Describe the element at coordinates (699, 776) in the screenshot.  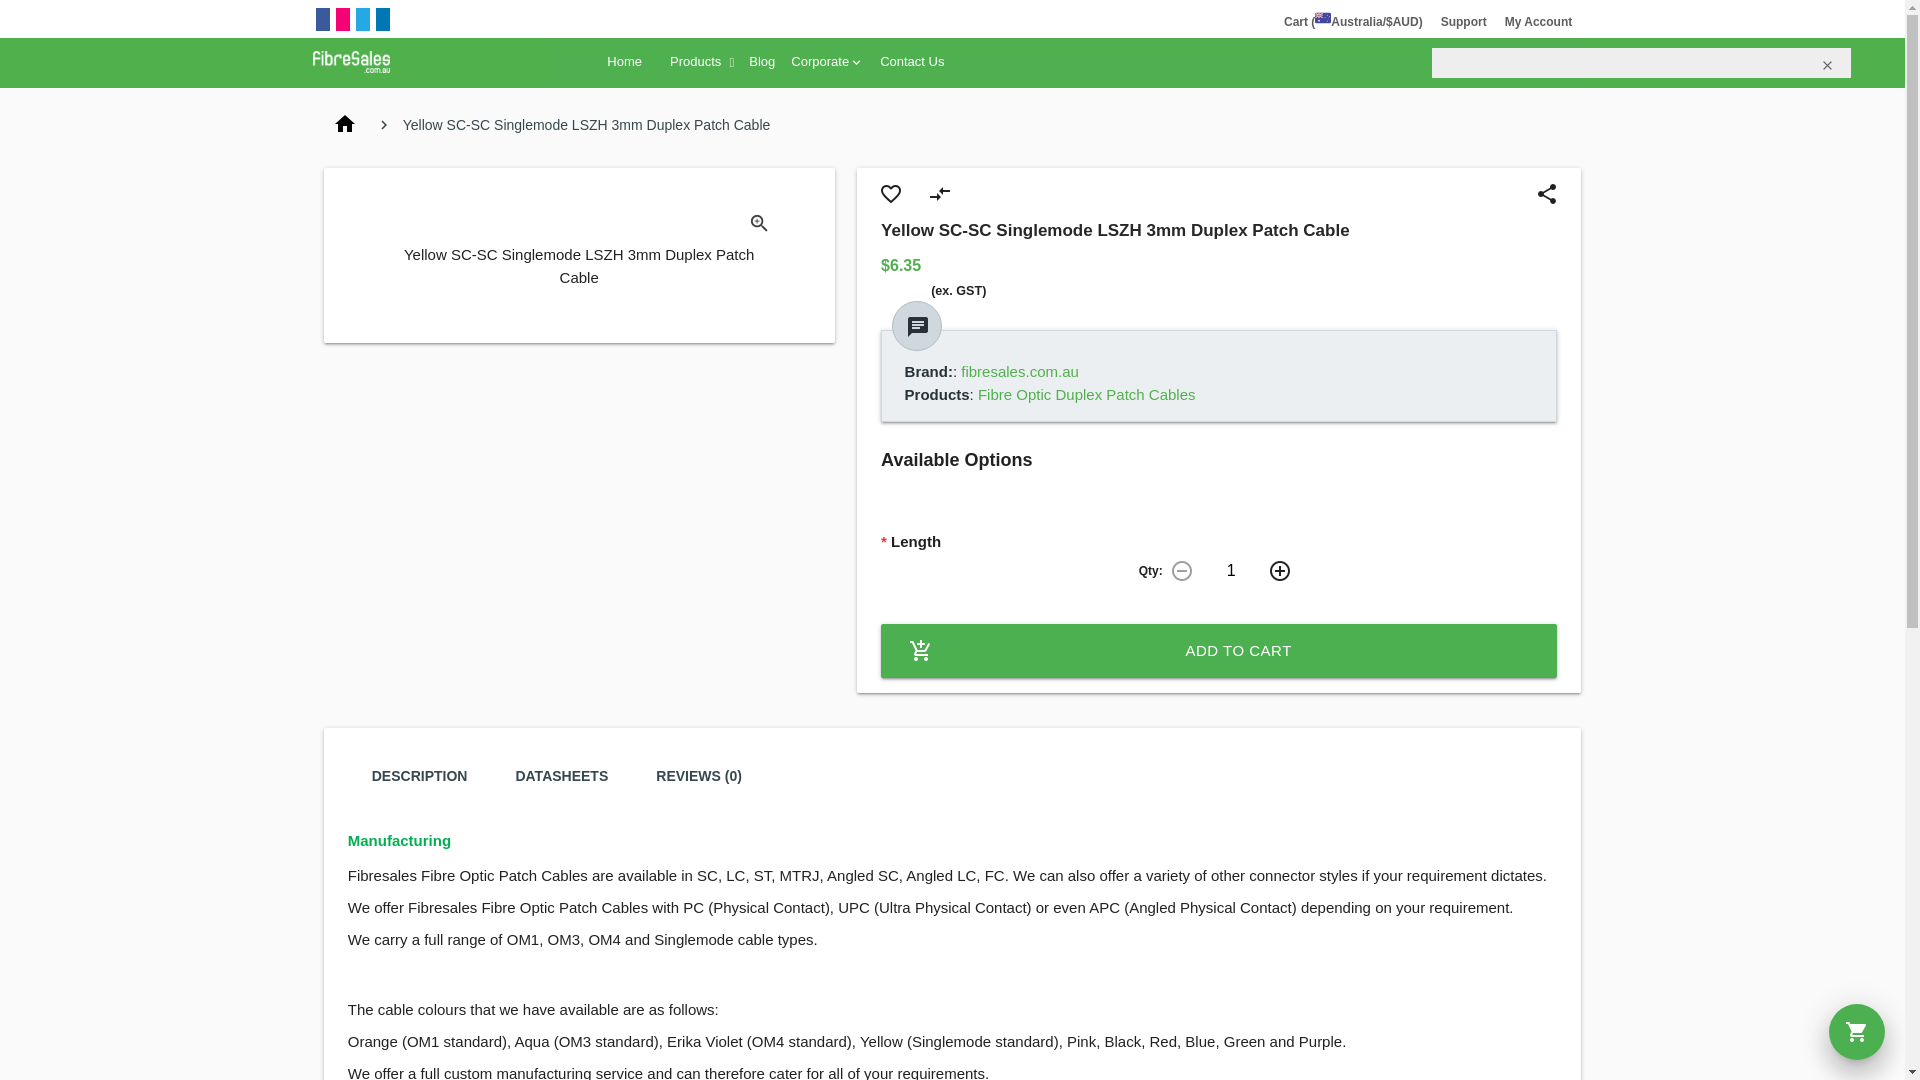
I see `REVIEWS (0)` at that location.